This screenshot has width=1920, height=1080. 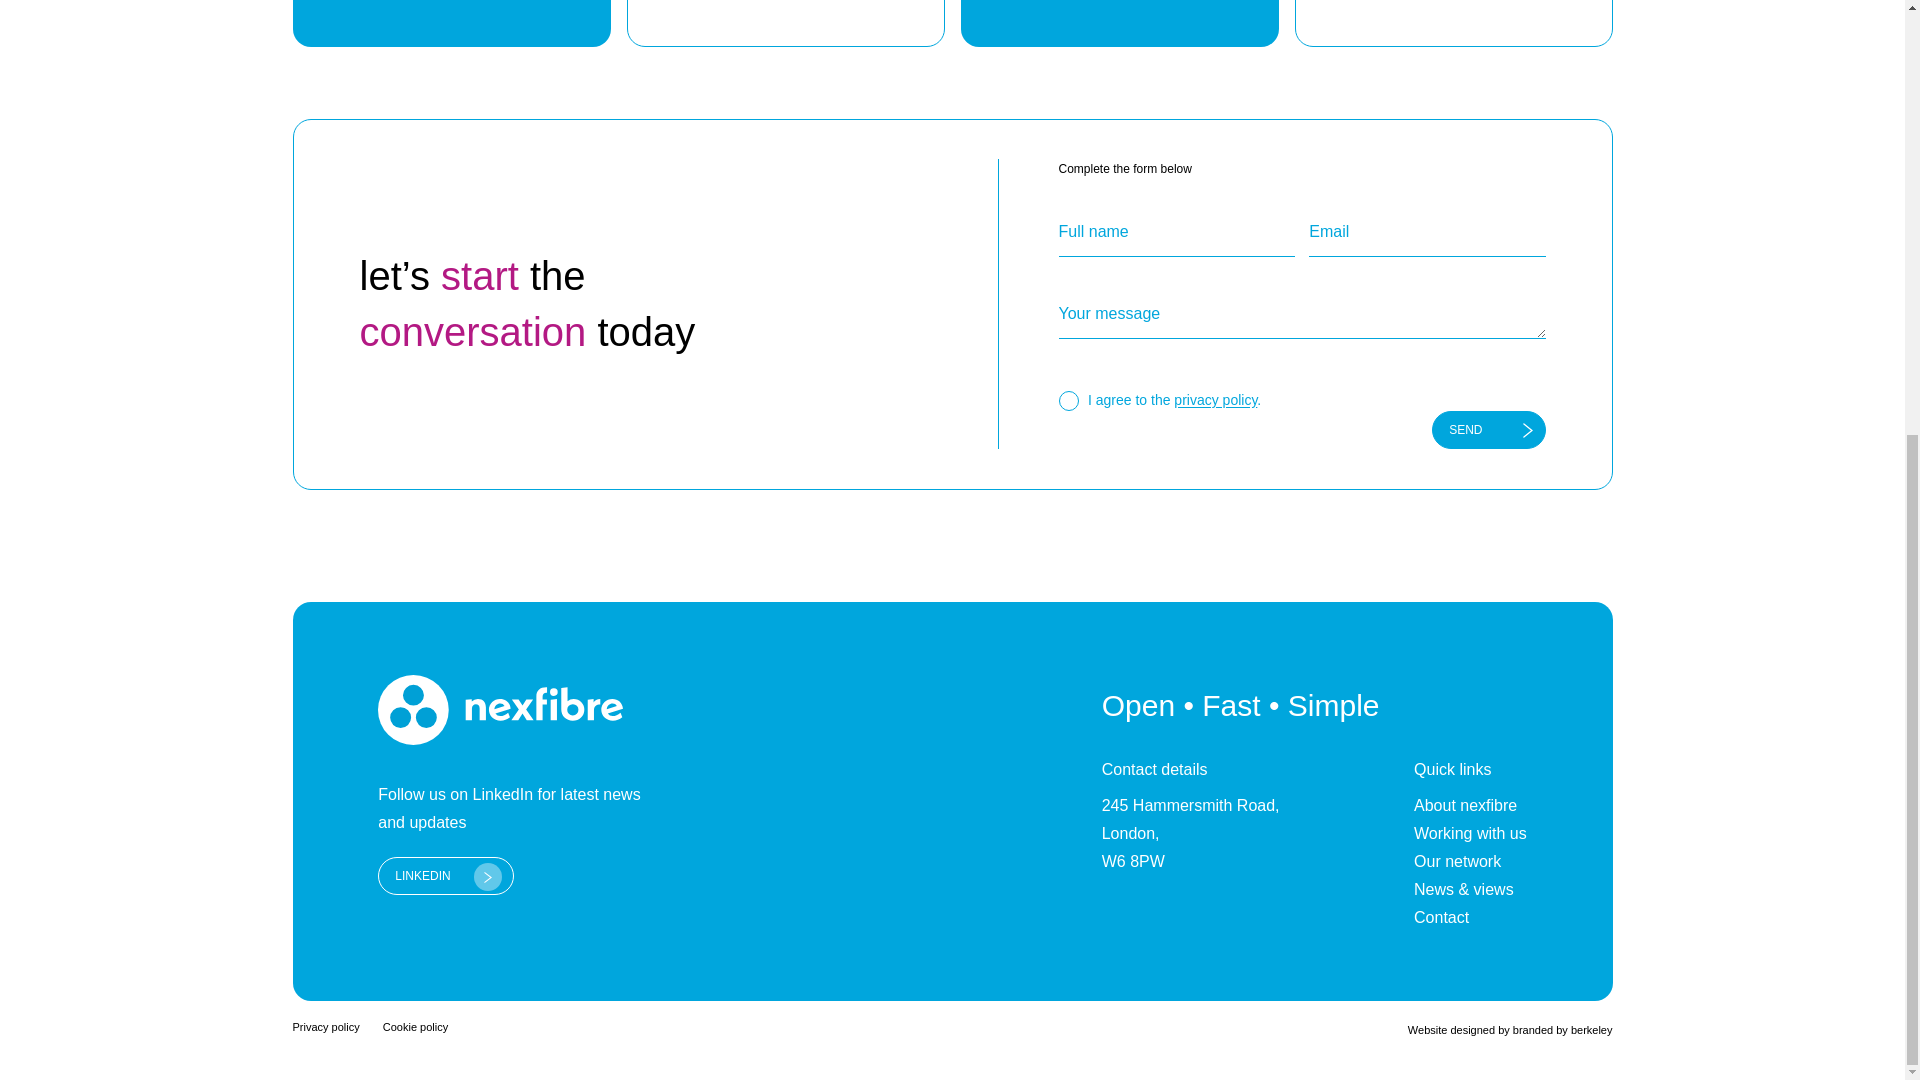 I want to click on About nexfibre, so click(x=1470, y=805).